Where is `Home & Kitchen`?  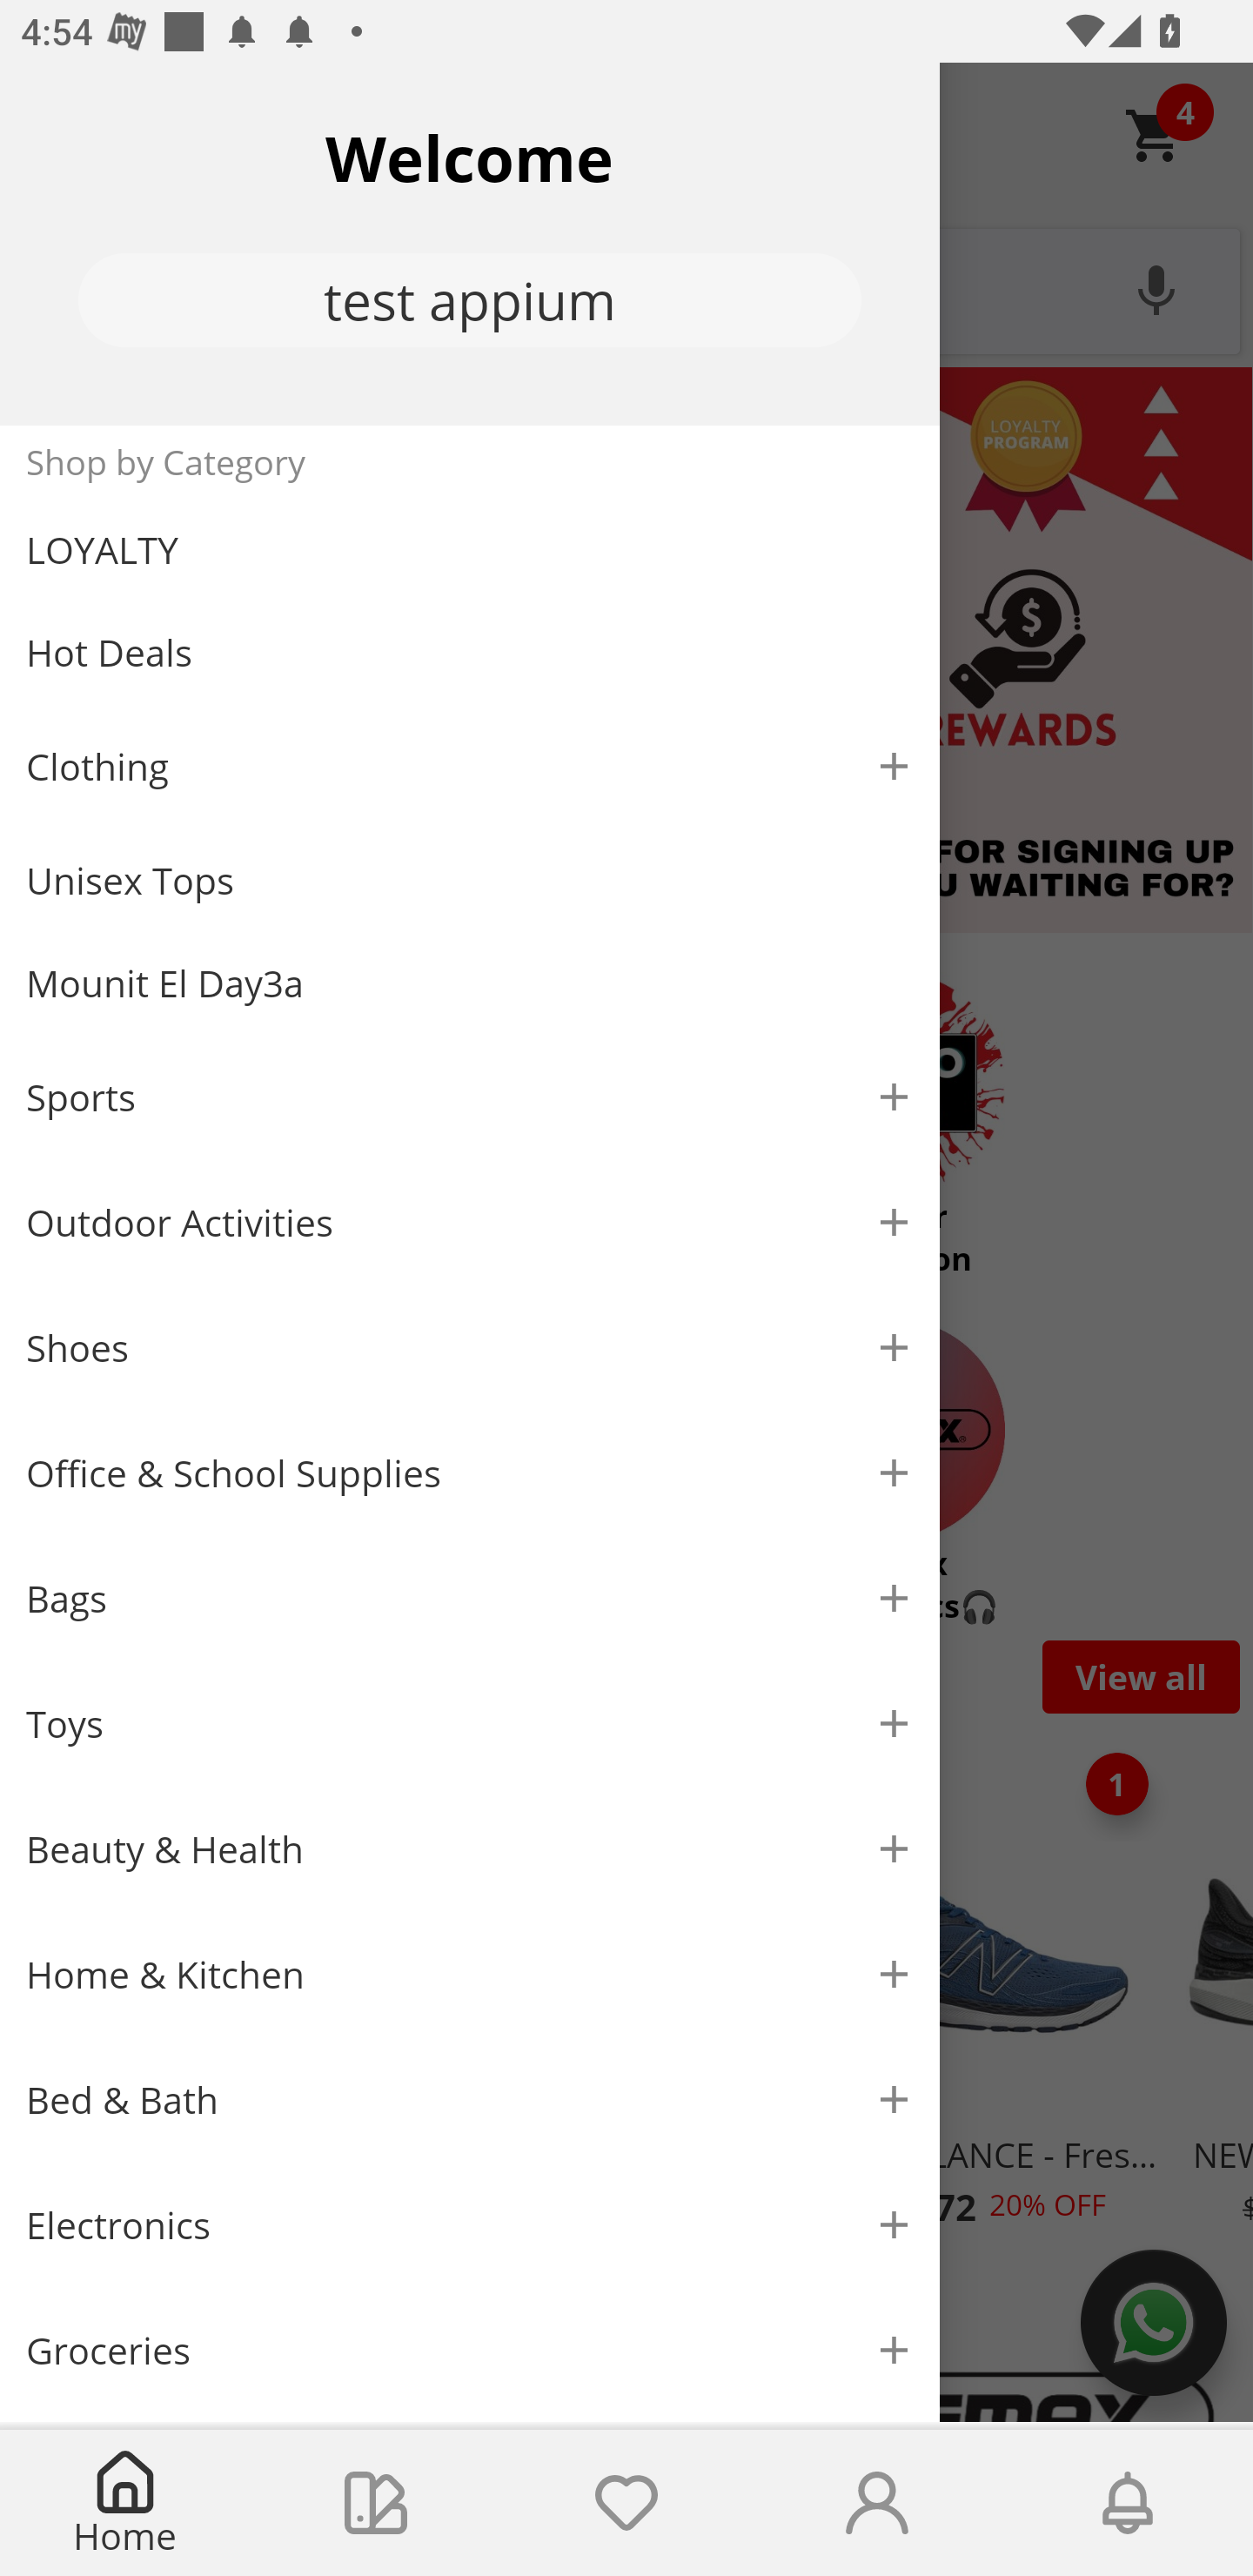 Home & Kitchen is located at coordinates (470, 1974).